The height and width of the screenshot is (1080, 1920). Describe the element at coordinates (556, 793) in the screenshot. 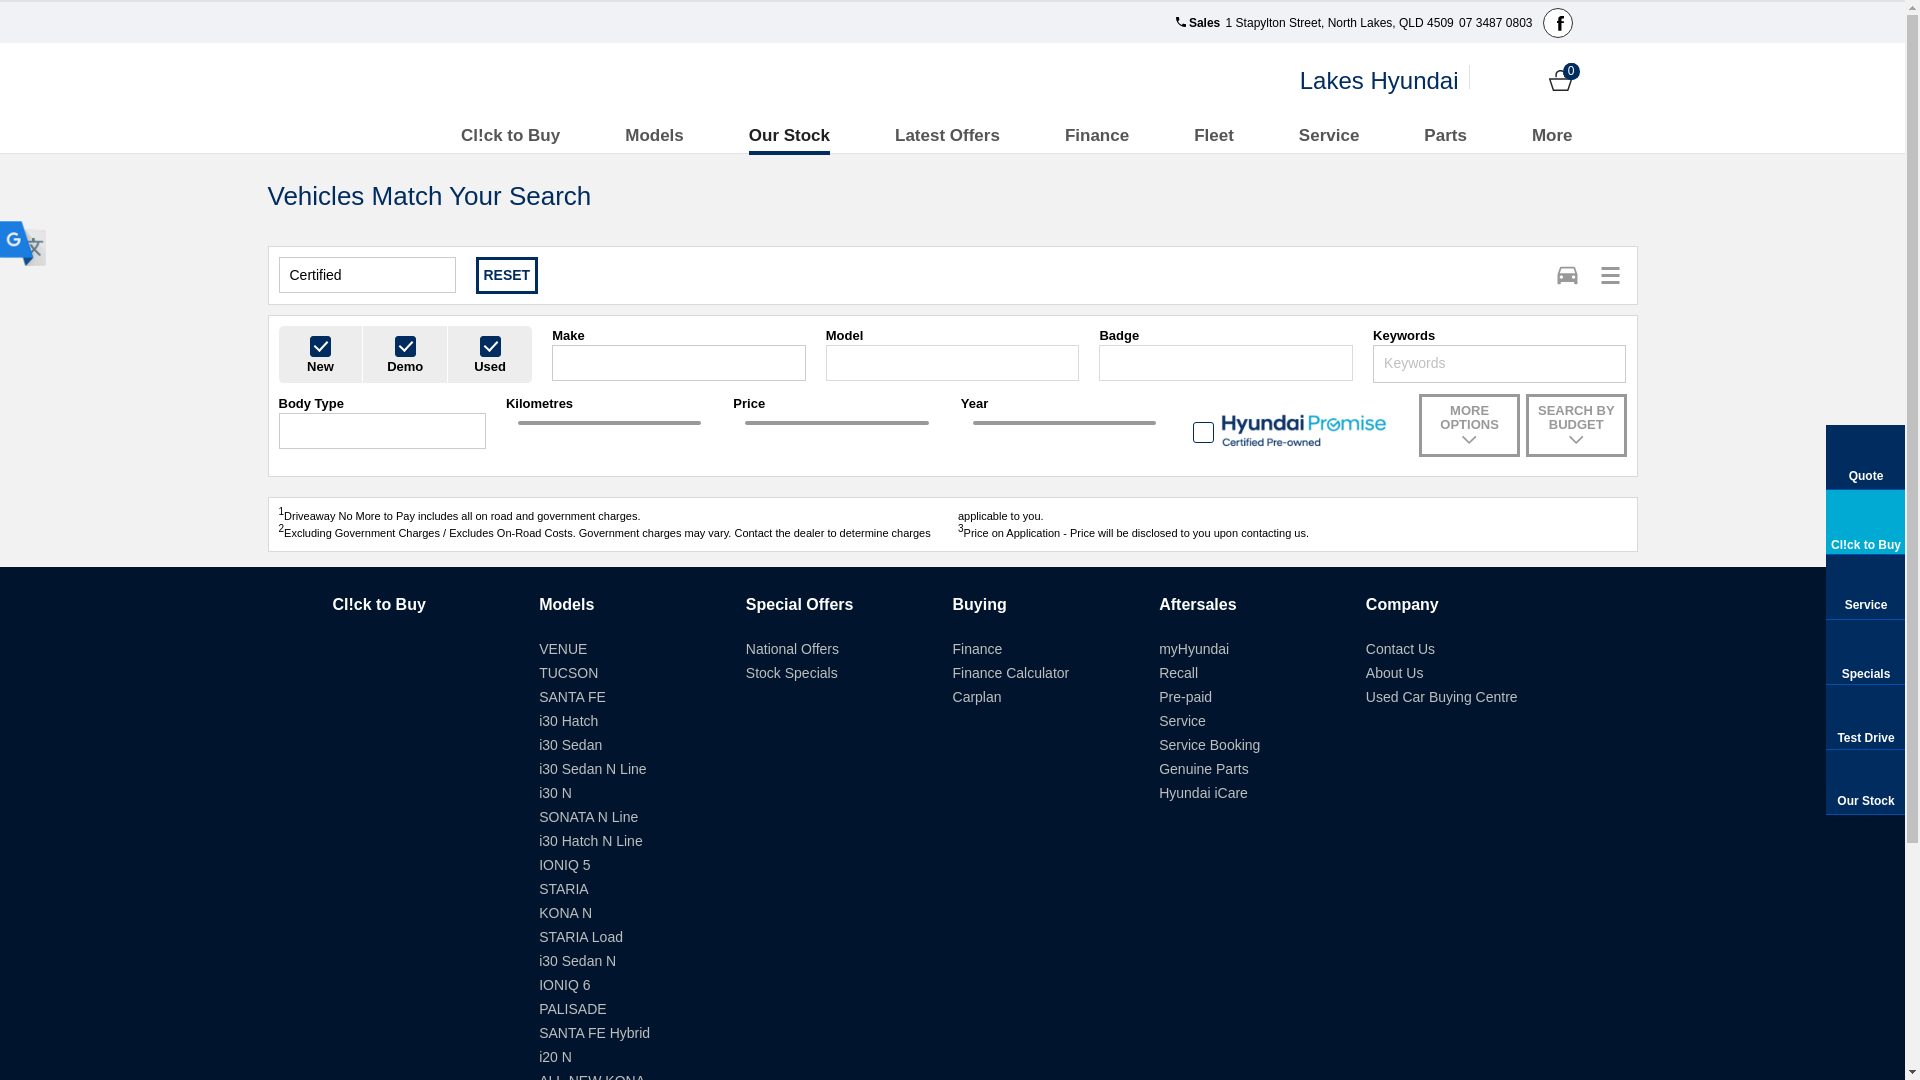

I see `i30 N` at that location.